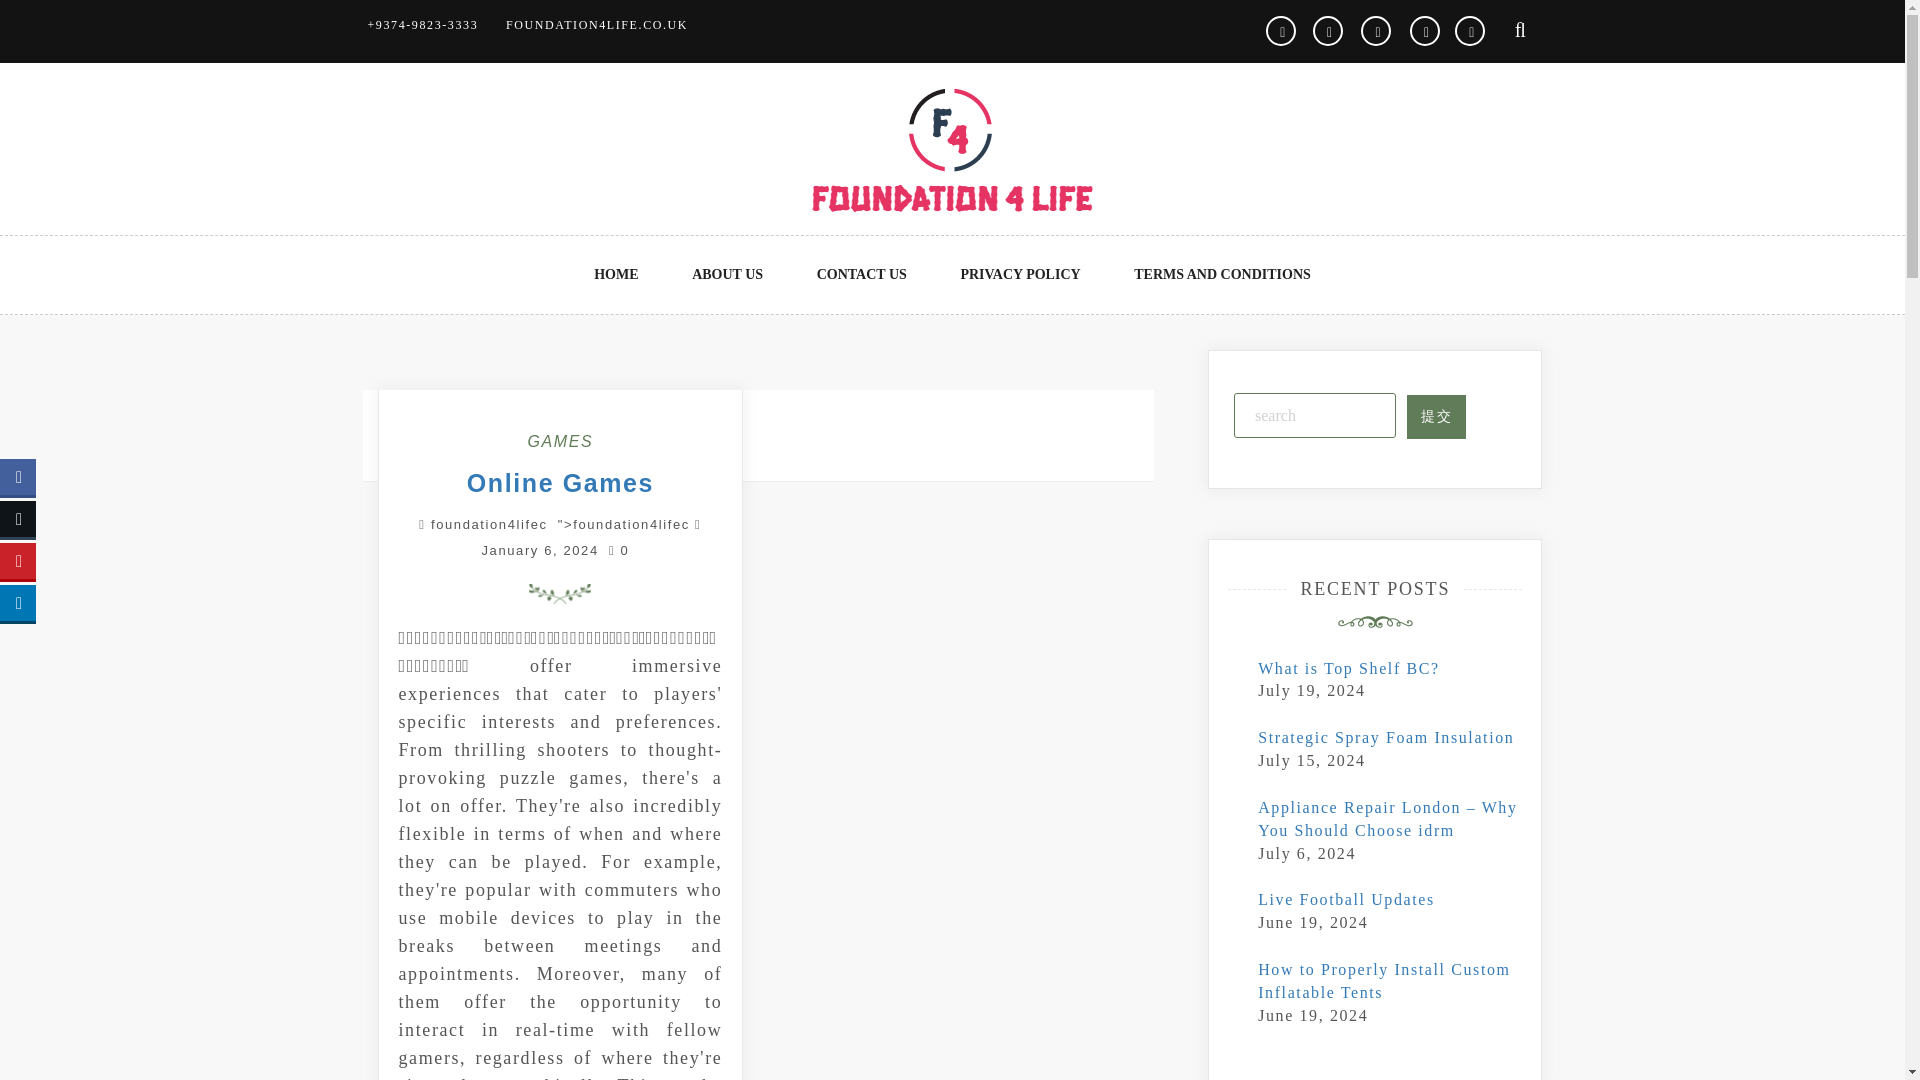  I want to click on PRIVACY POLICY, so click(1020, 275).